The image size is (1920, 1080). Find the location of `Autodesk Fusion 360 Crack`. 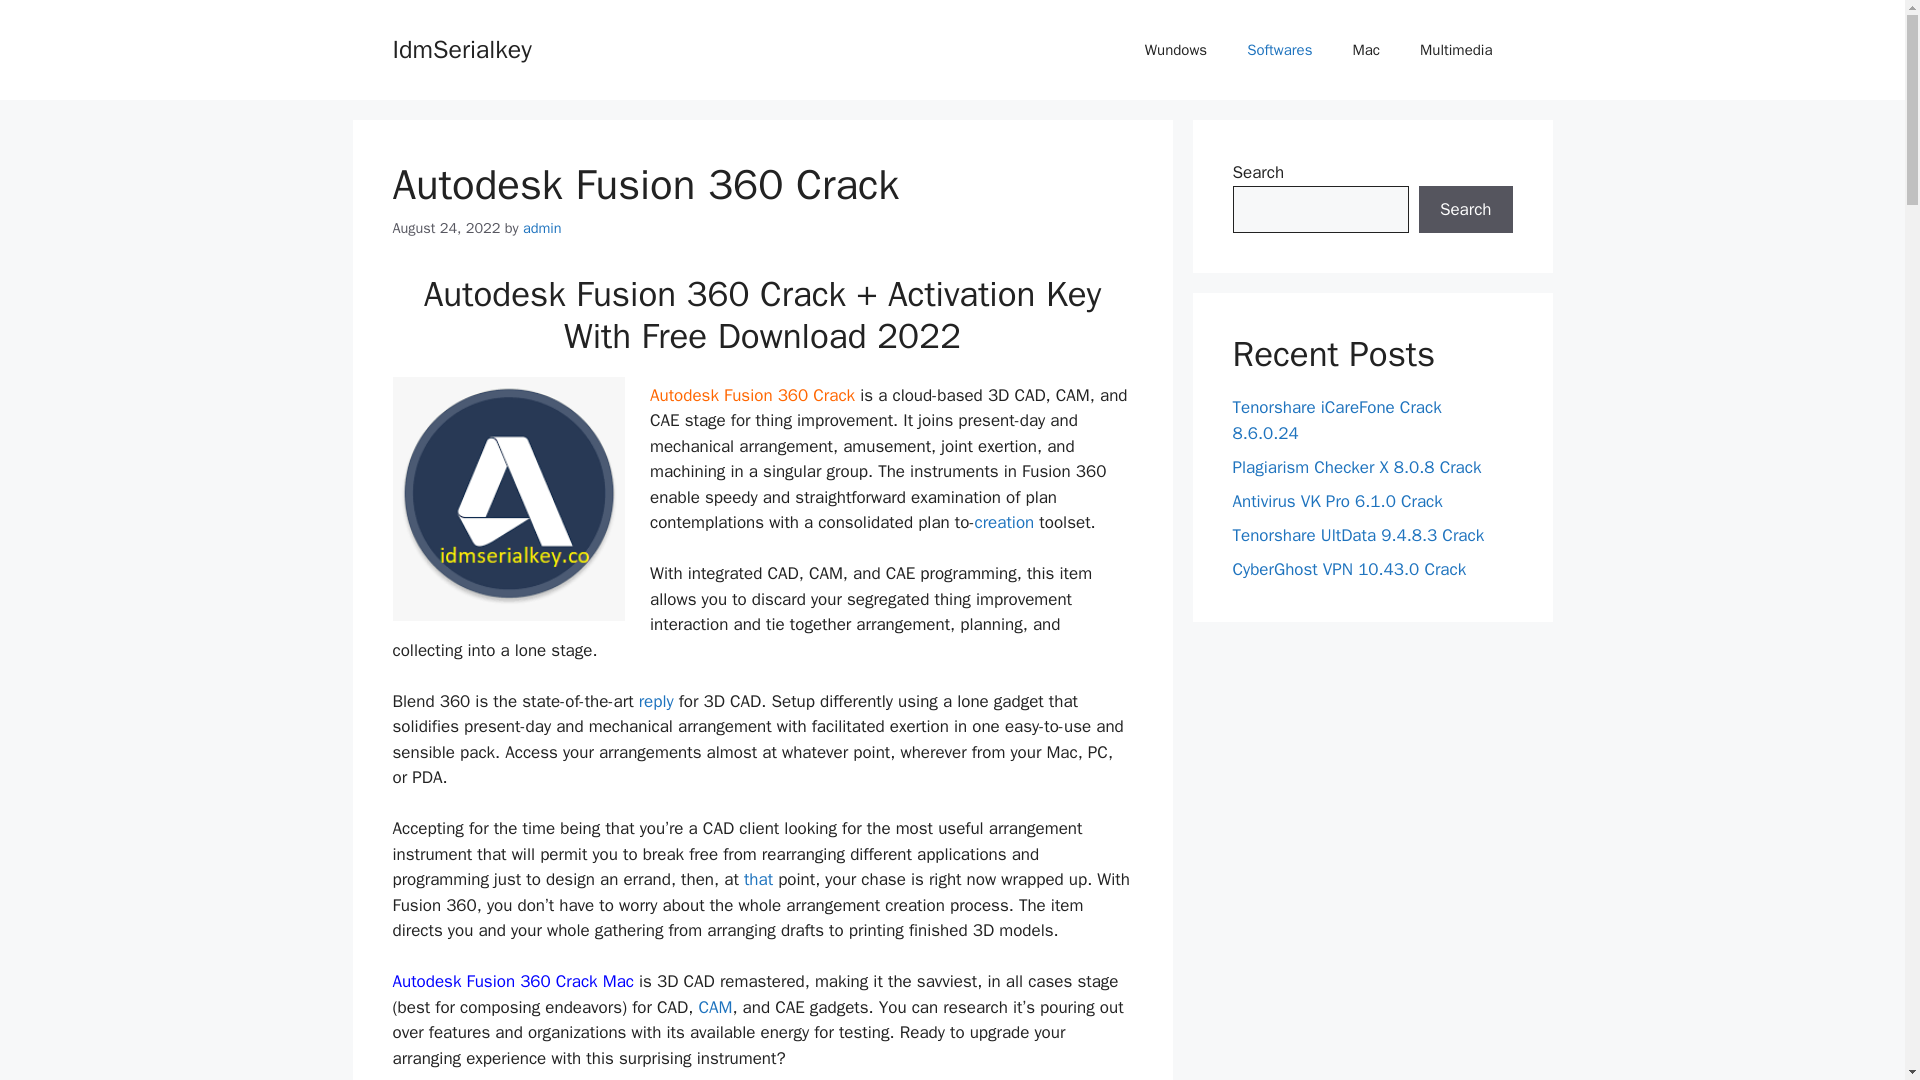

Autodesk Fusion 360 Crack is located at coordinates (755, 395).